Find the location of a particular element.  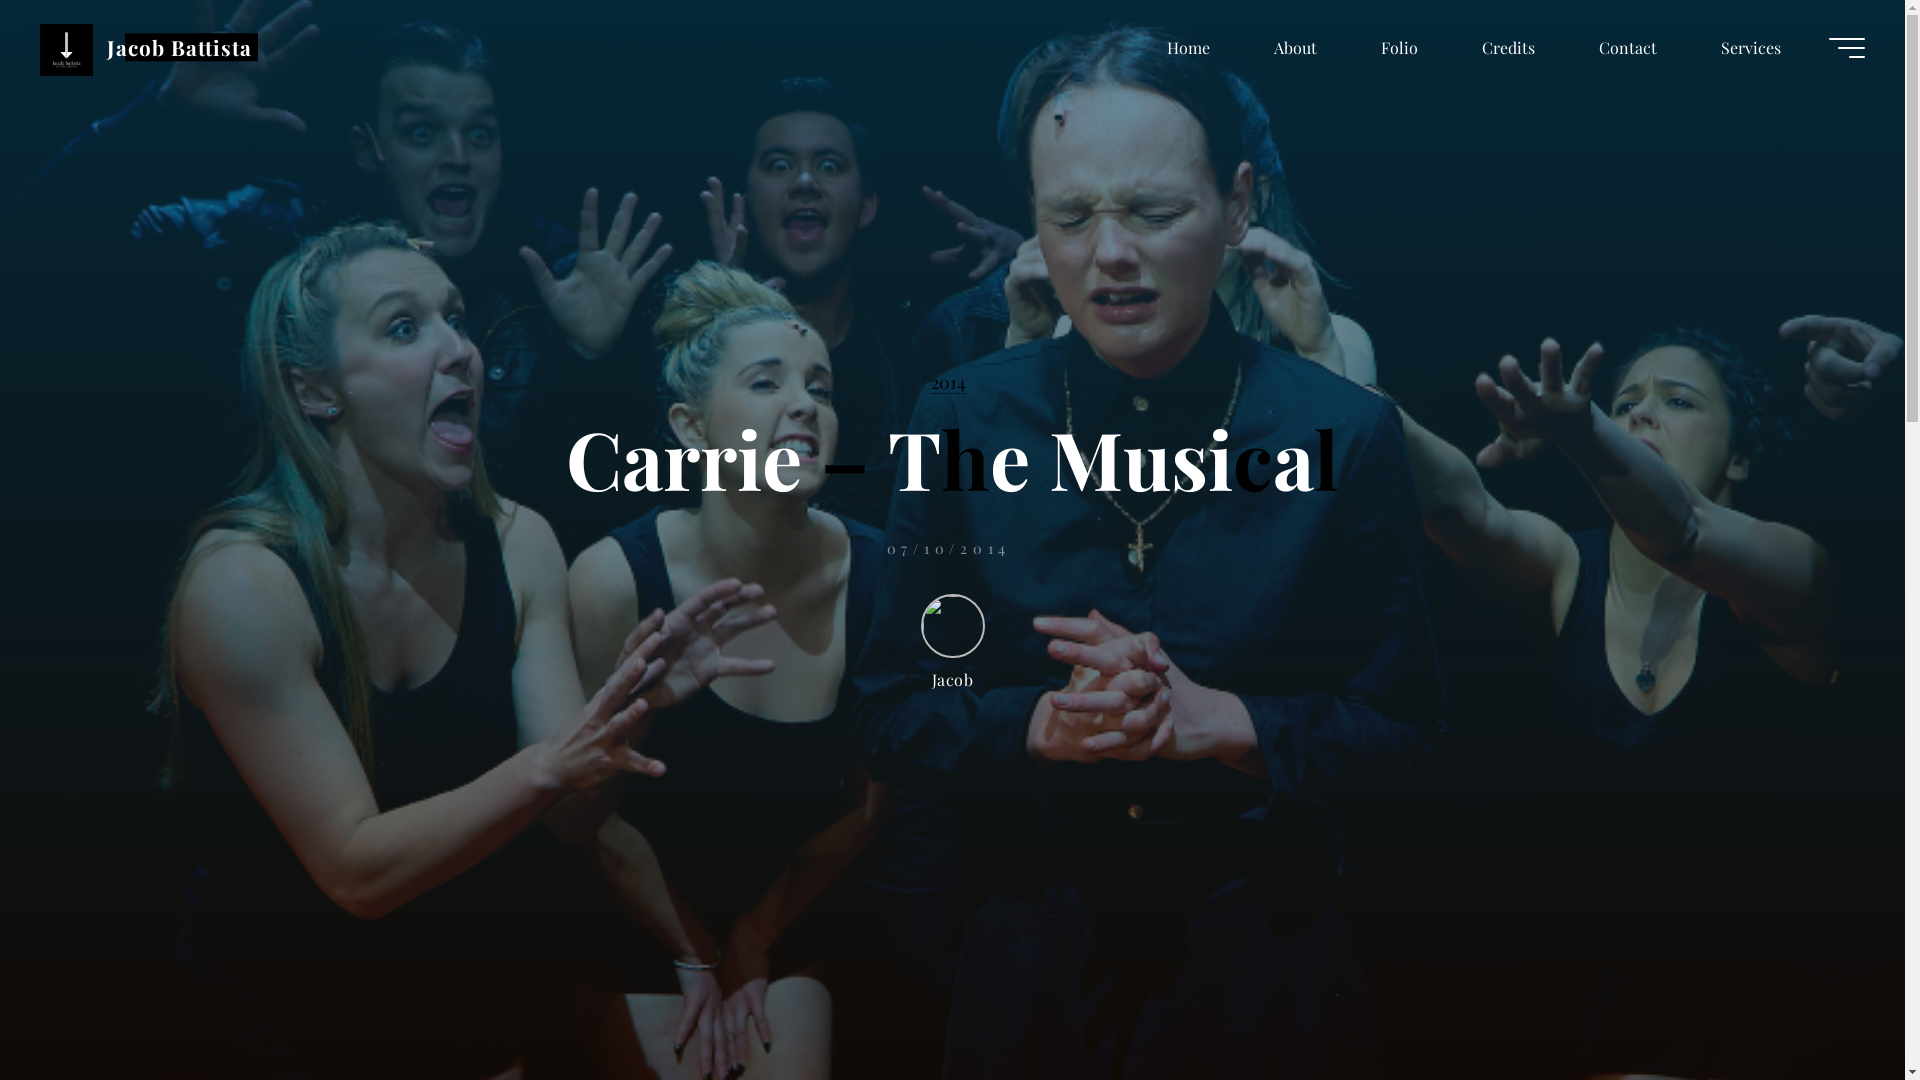

Folio is located at coordinates (1400, 48).